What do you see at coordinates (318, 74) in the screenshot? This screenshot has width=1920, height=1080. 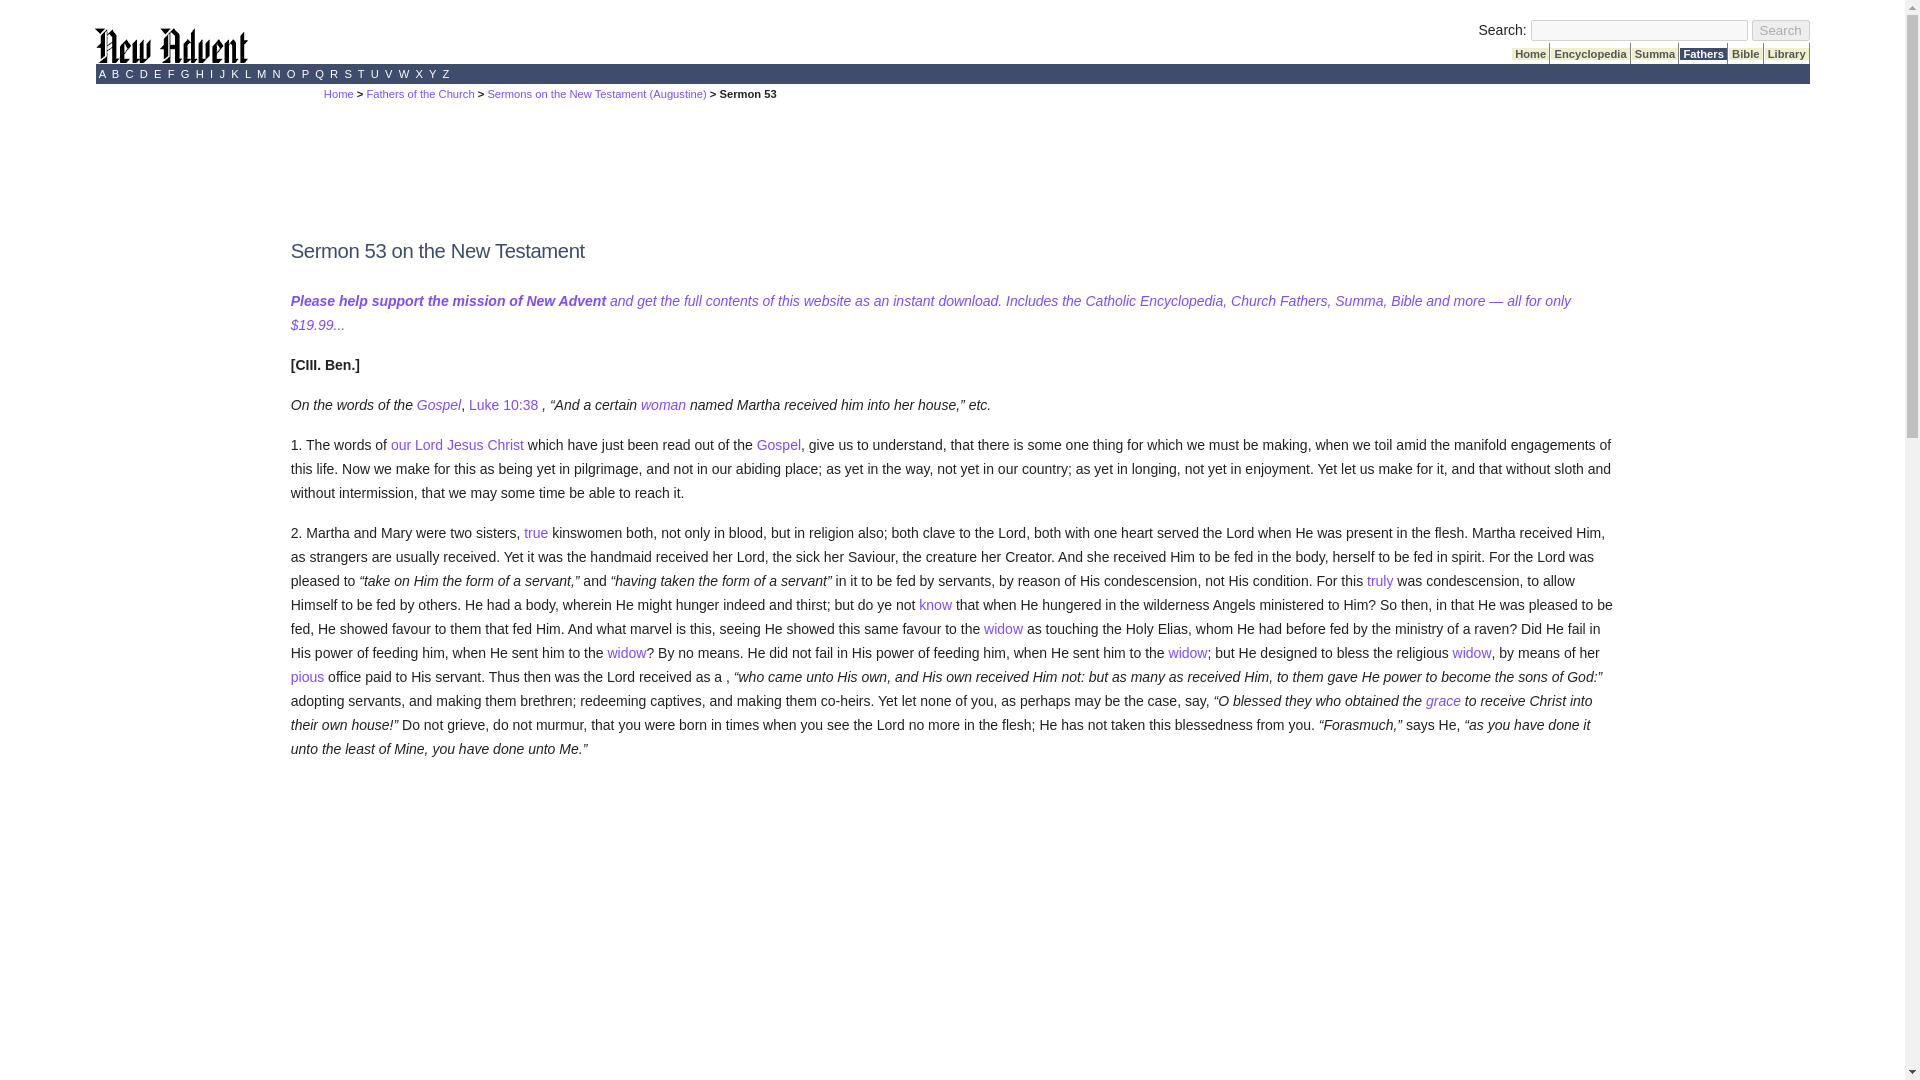 I see ` Q ` at bounding box center [318, 74].